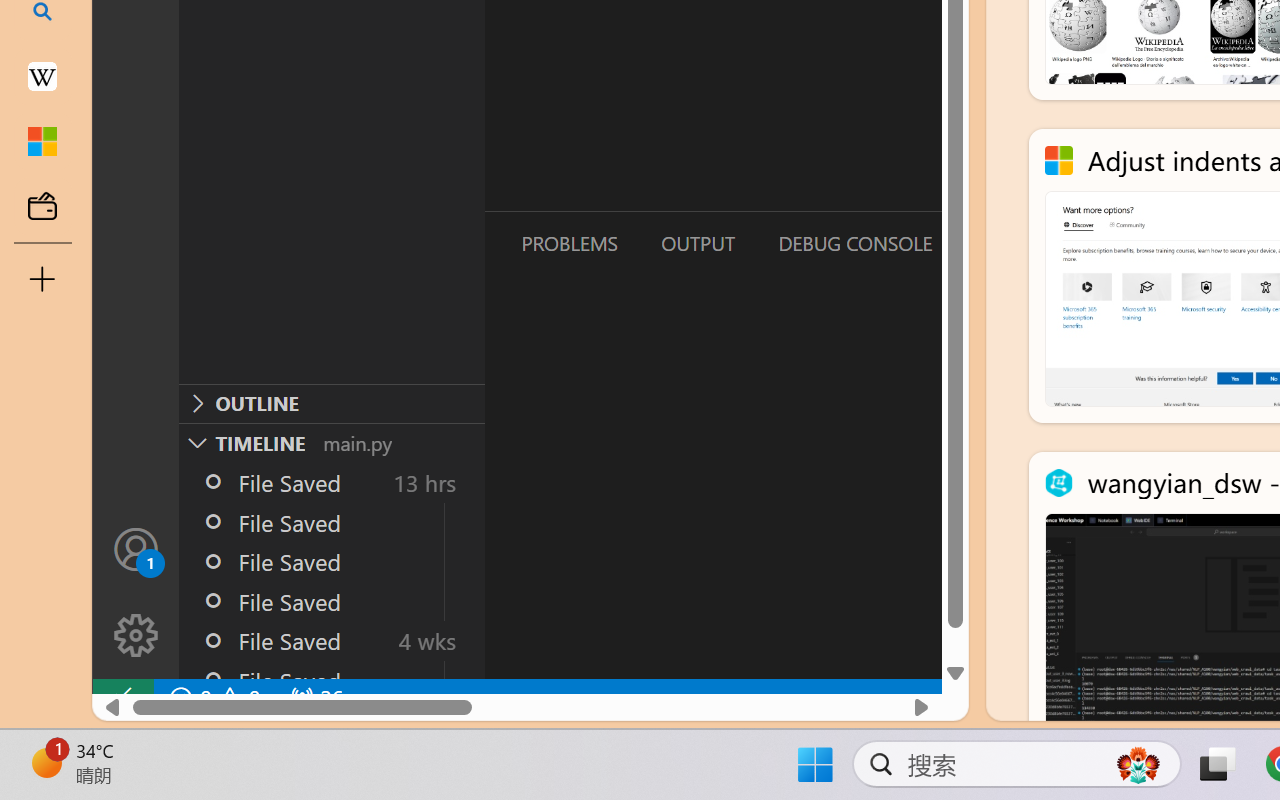  What do you see at coordinates (136, 548) in the screenshot?
I see `Accounts - Sign in requested` at bounding box center [136, 548].